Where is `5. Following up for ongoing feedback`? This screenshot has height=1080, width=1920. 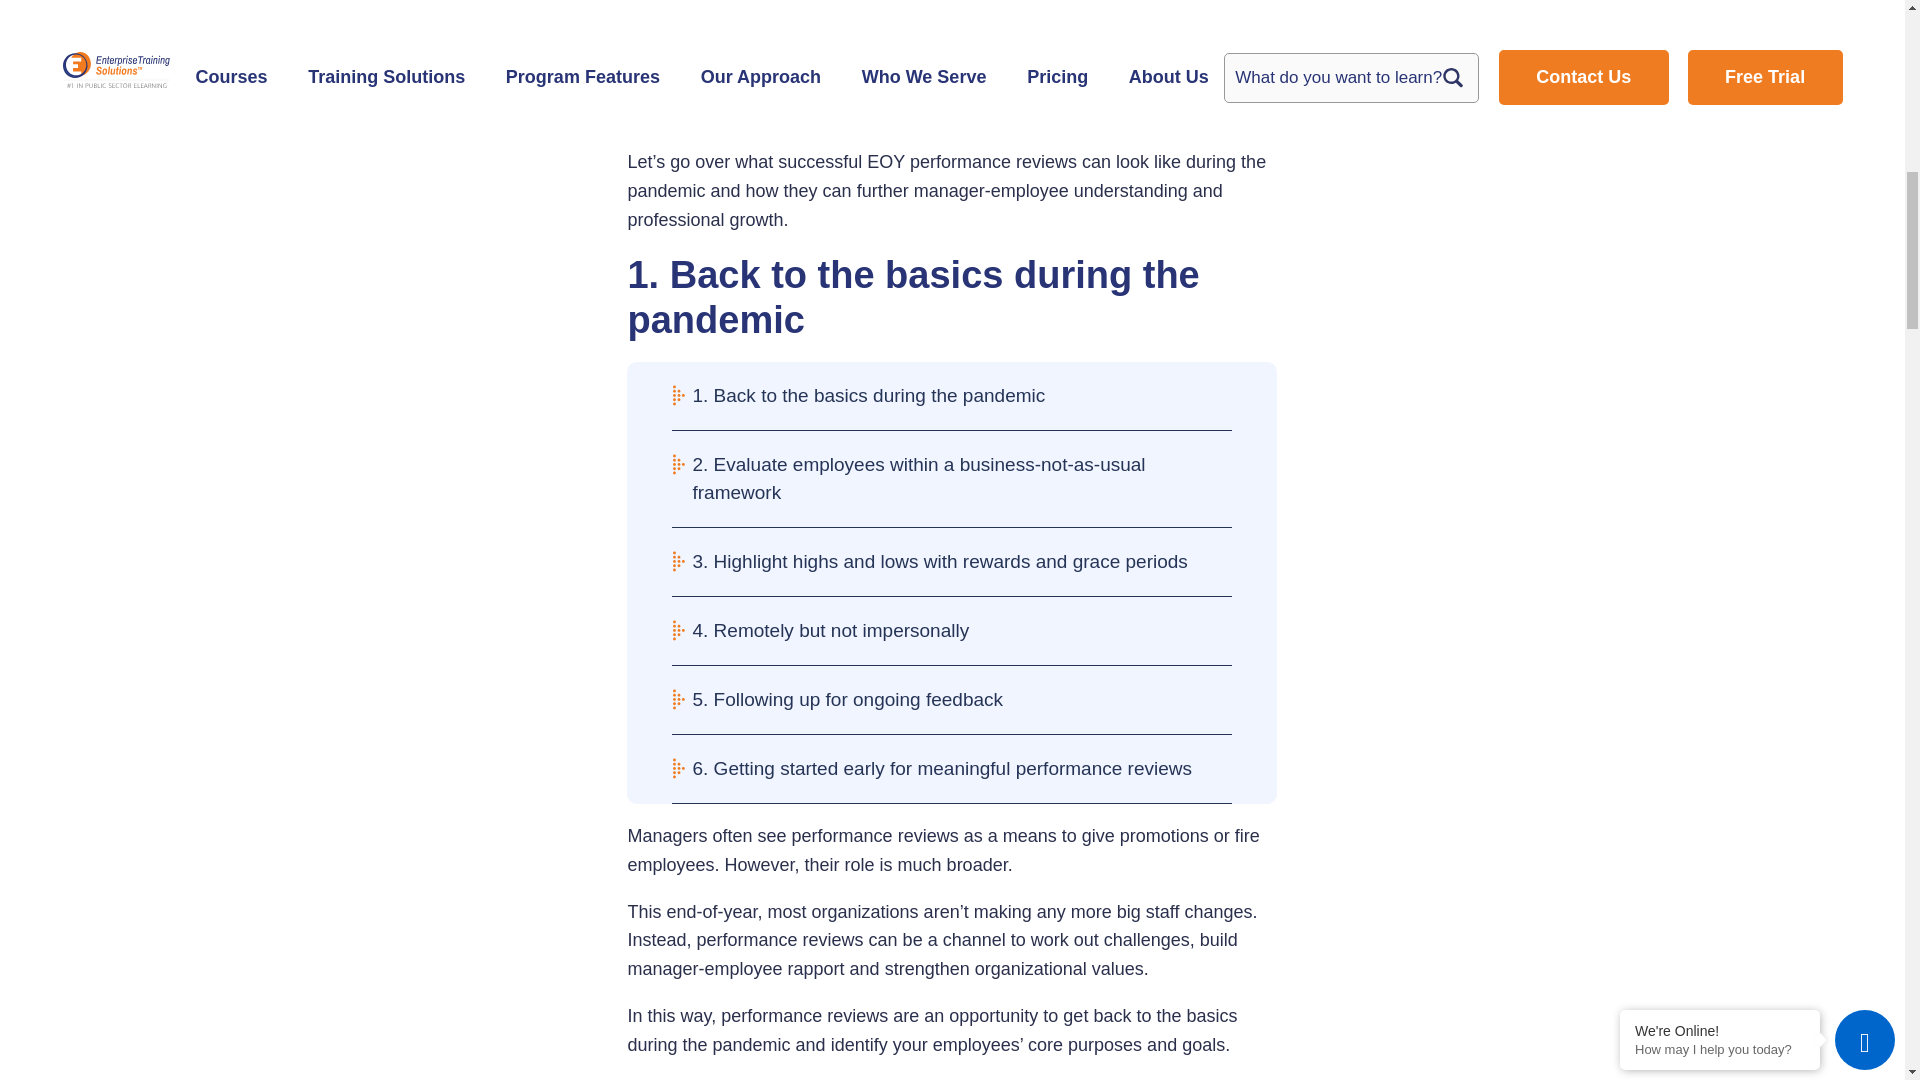 5. Following up for ongoing feedback is located at coordinates (952, 700).